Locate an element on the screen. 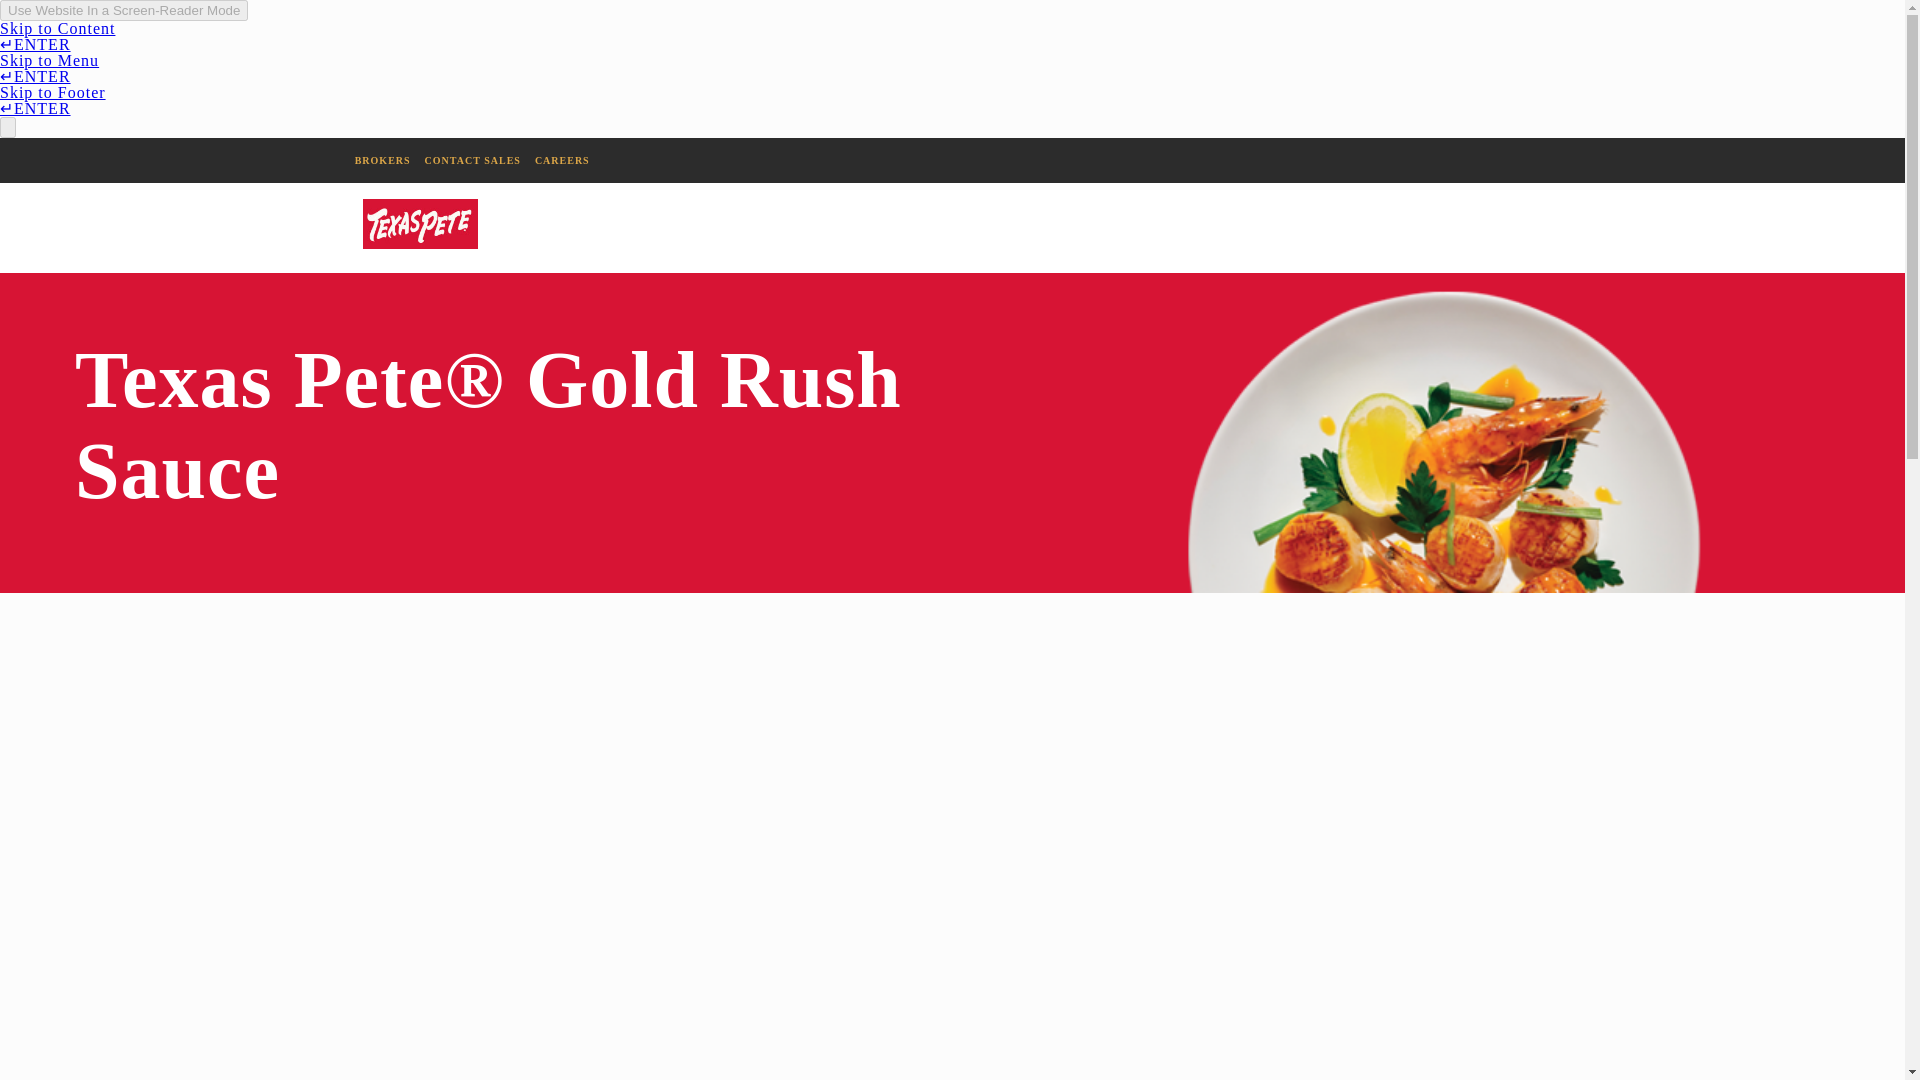 The image size is (1920, 1080). PRODUCTS is located at coordinates (1630, 228).